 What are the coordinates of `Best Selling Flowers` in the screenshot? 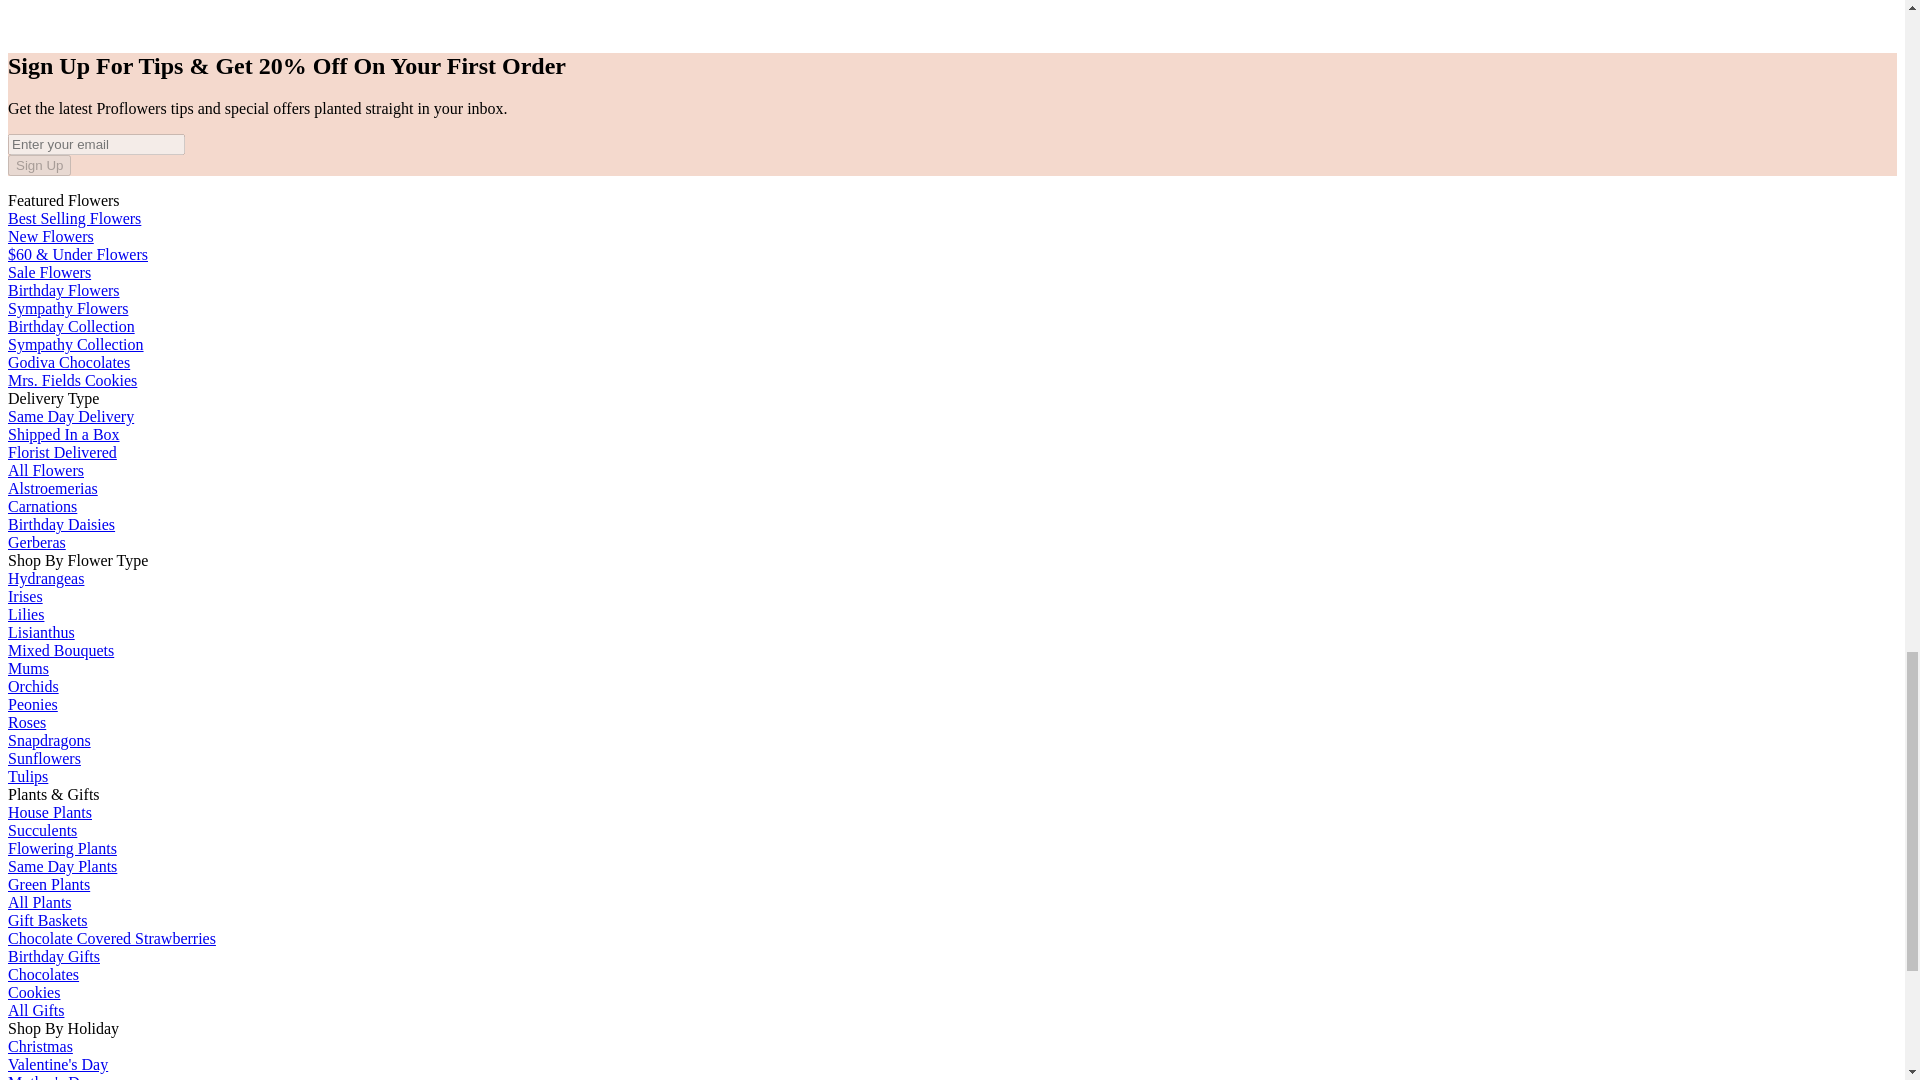 It's located at (74, 218).